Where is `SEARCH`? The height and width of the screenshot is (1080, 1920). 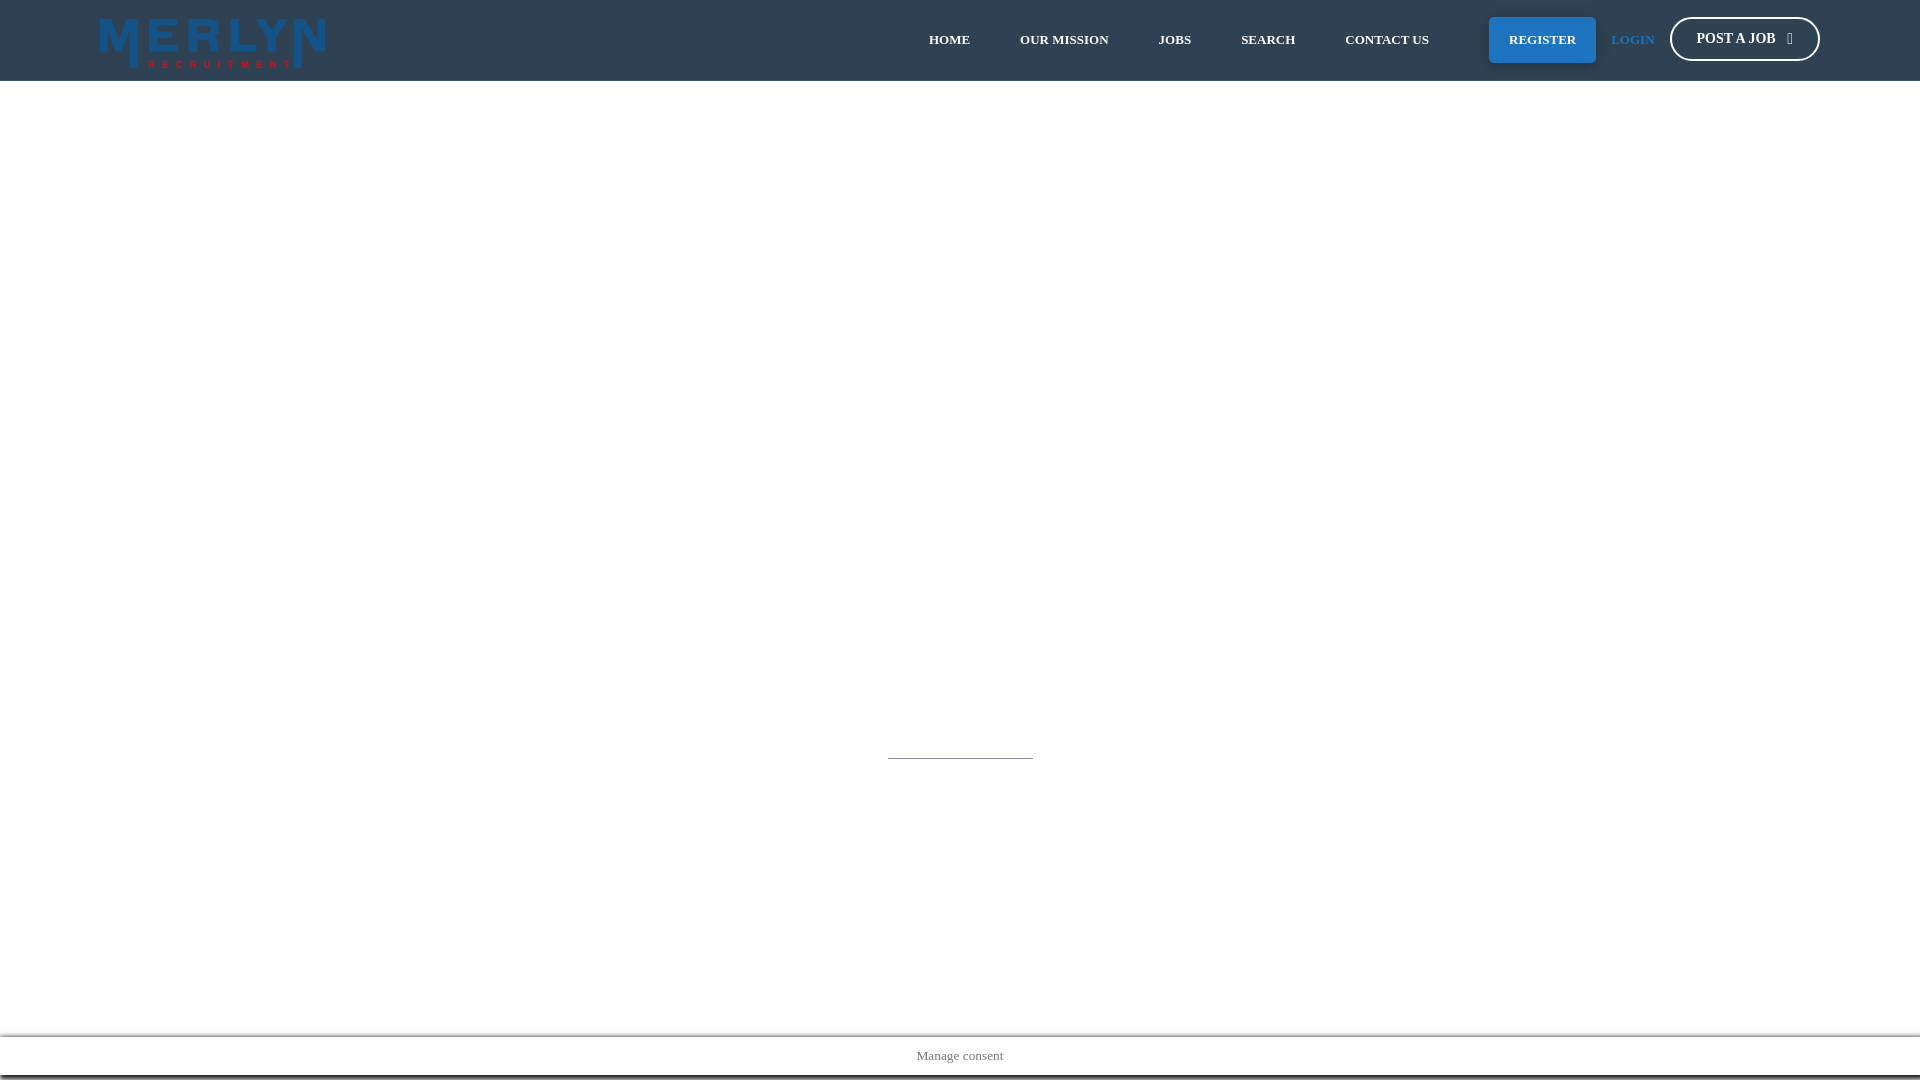 SEARCH is located at coordinates (1268, 40).